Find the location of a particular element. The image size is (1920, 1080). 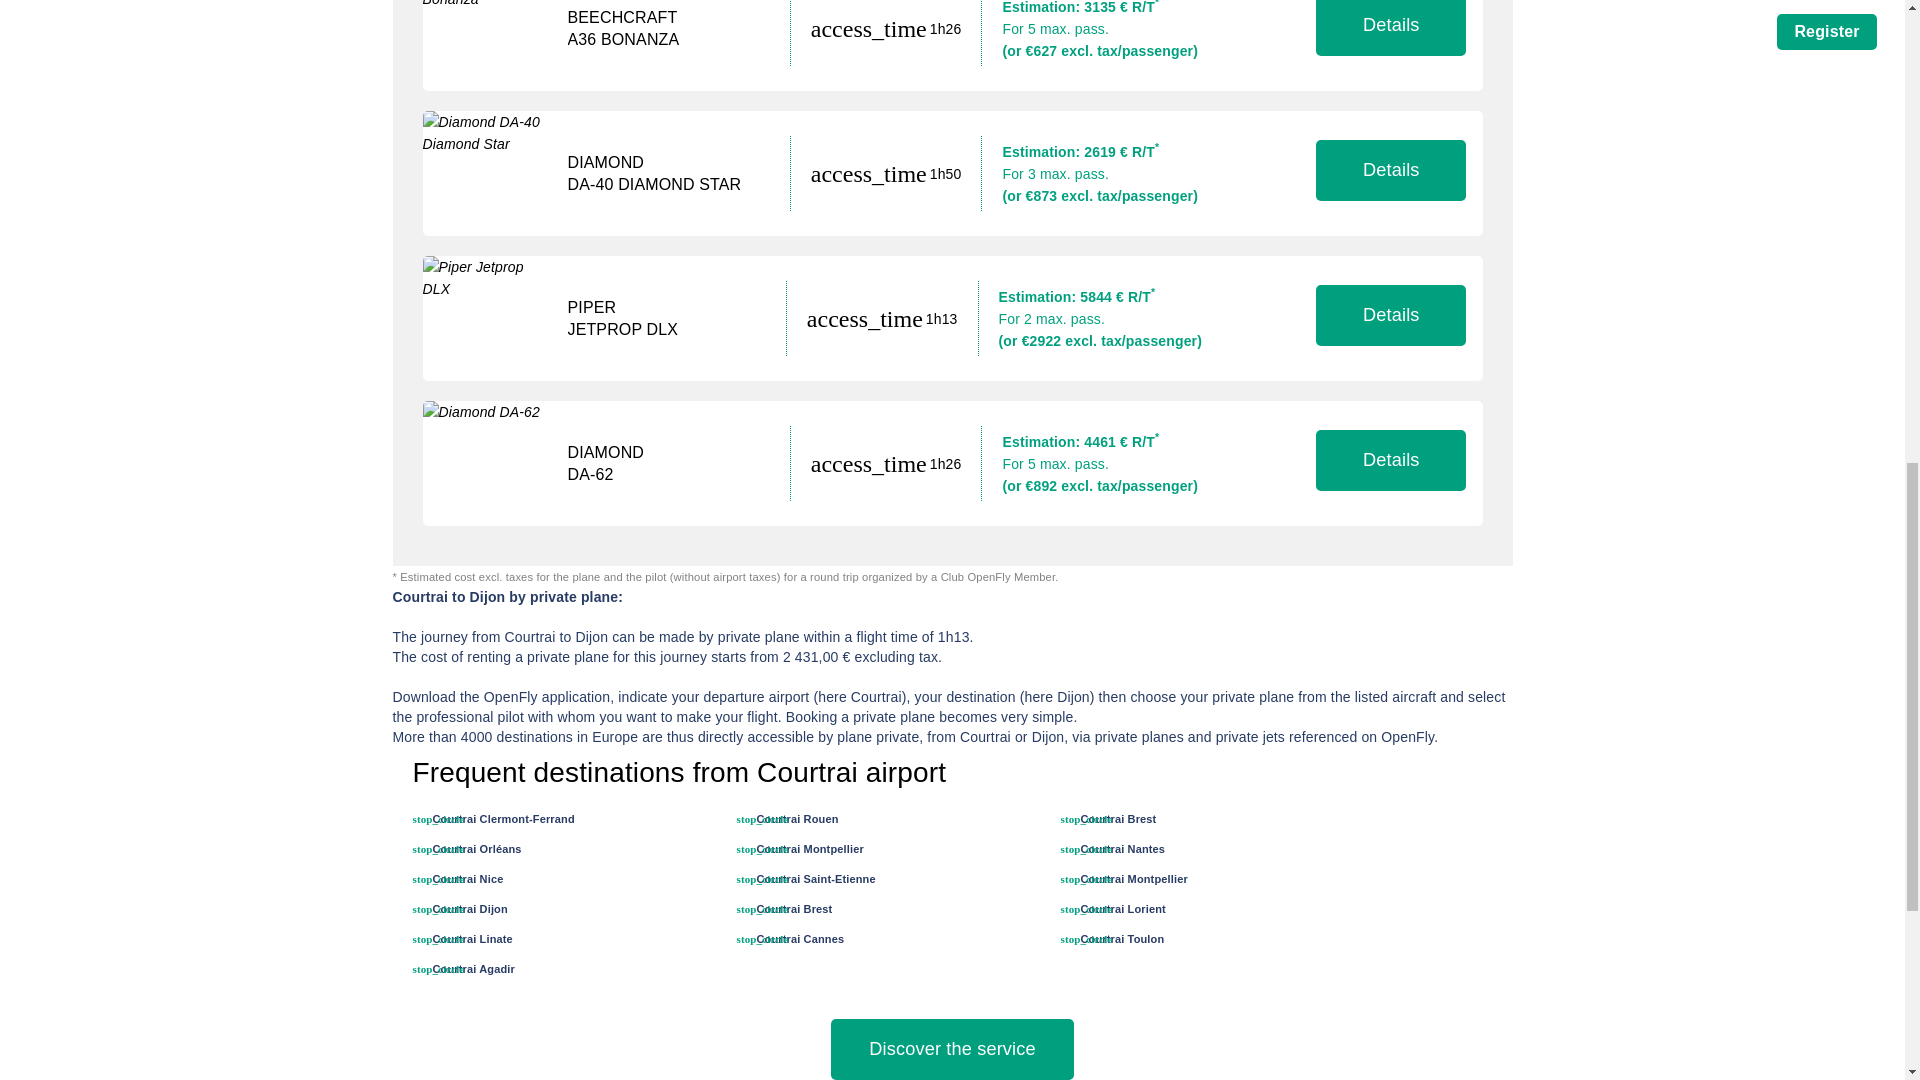

Courtrai Clermont-Ferrand is located at coordinates (503, 819).